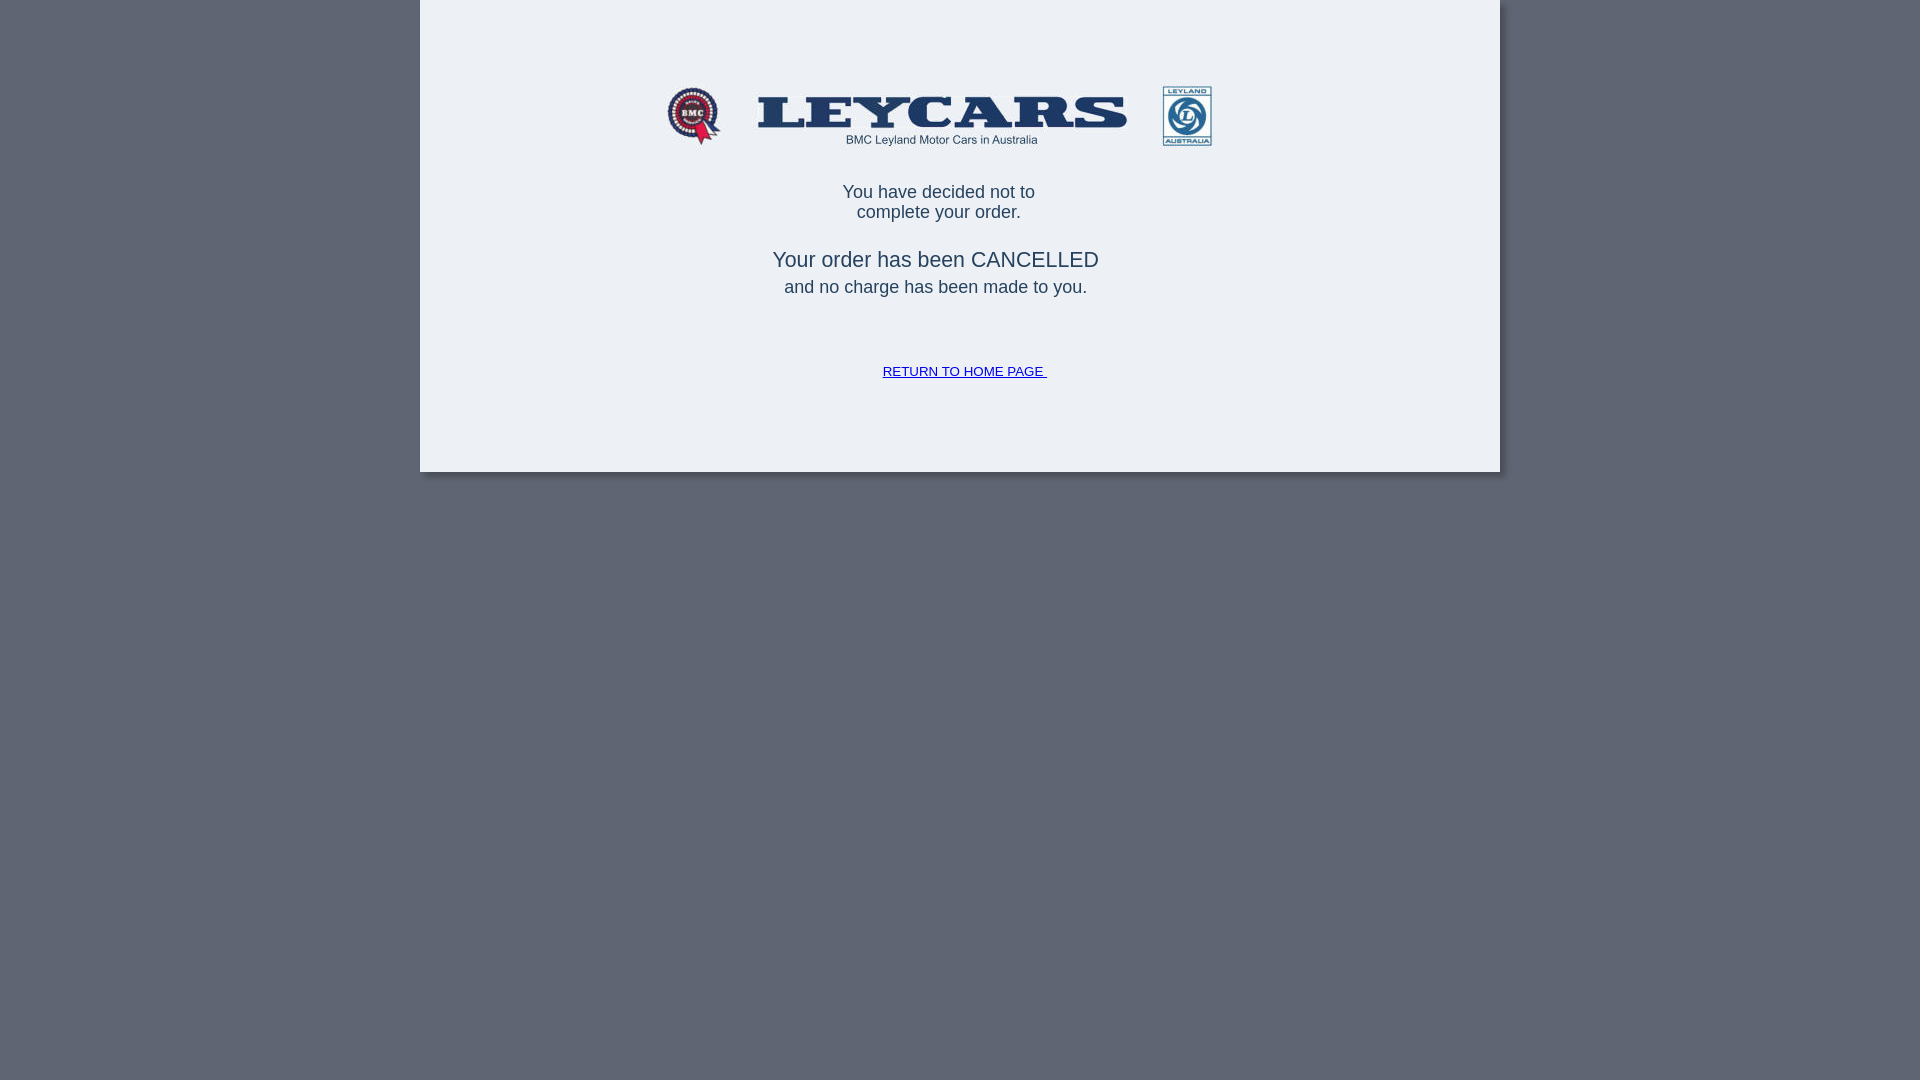  What do you see at coordinates (965, 372) in the screenshot?
I see `RETURN TO HOME PAGE ` at bounding box center [965, 372].